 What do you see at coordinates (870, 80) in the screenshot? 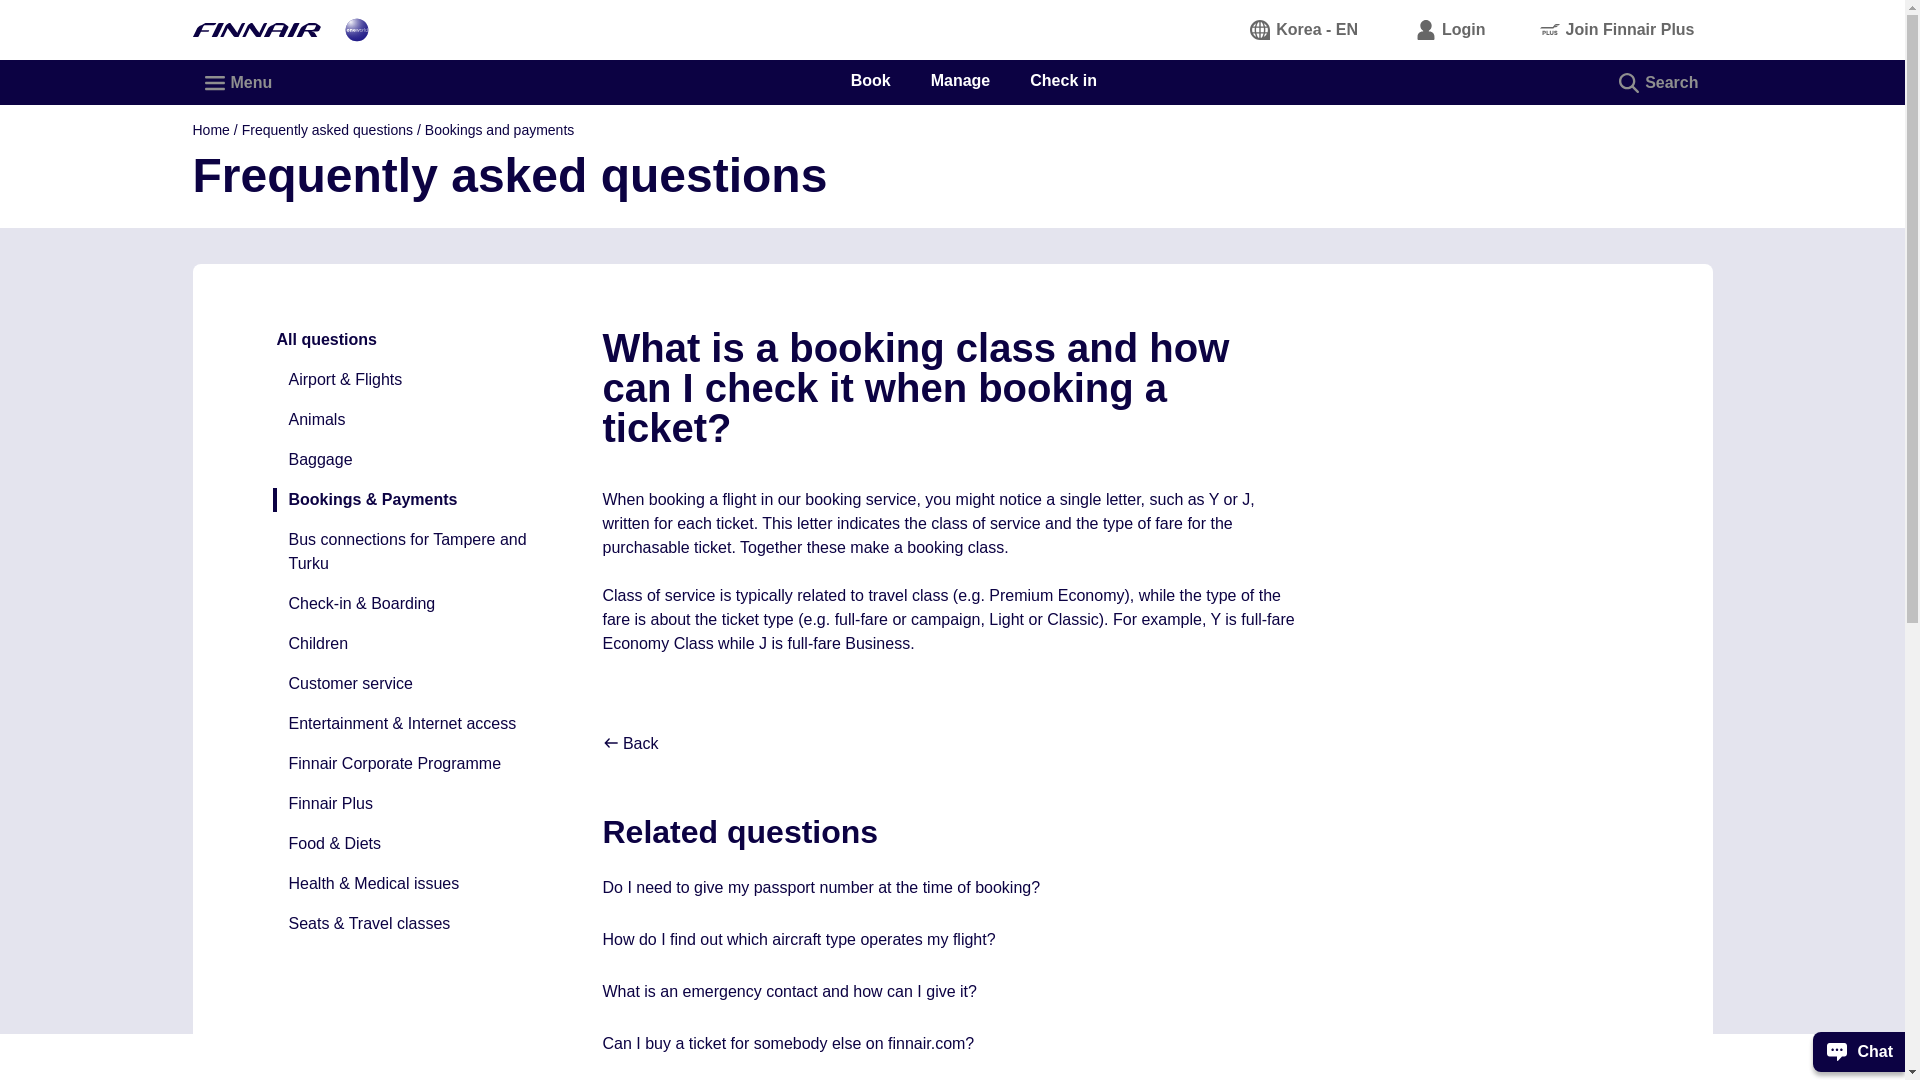
I see `Book` at bounding box center [870, 80].